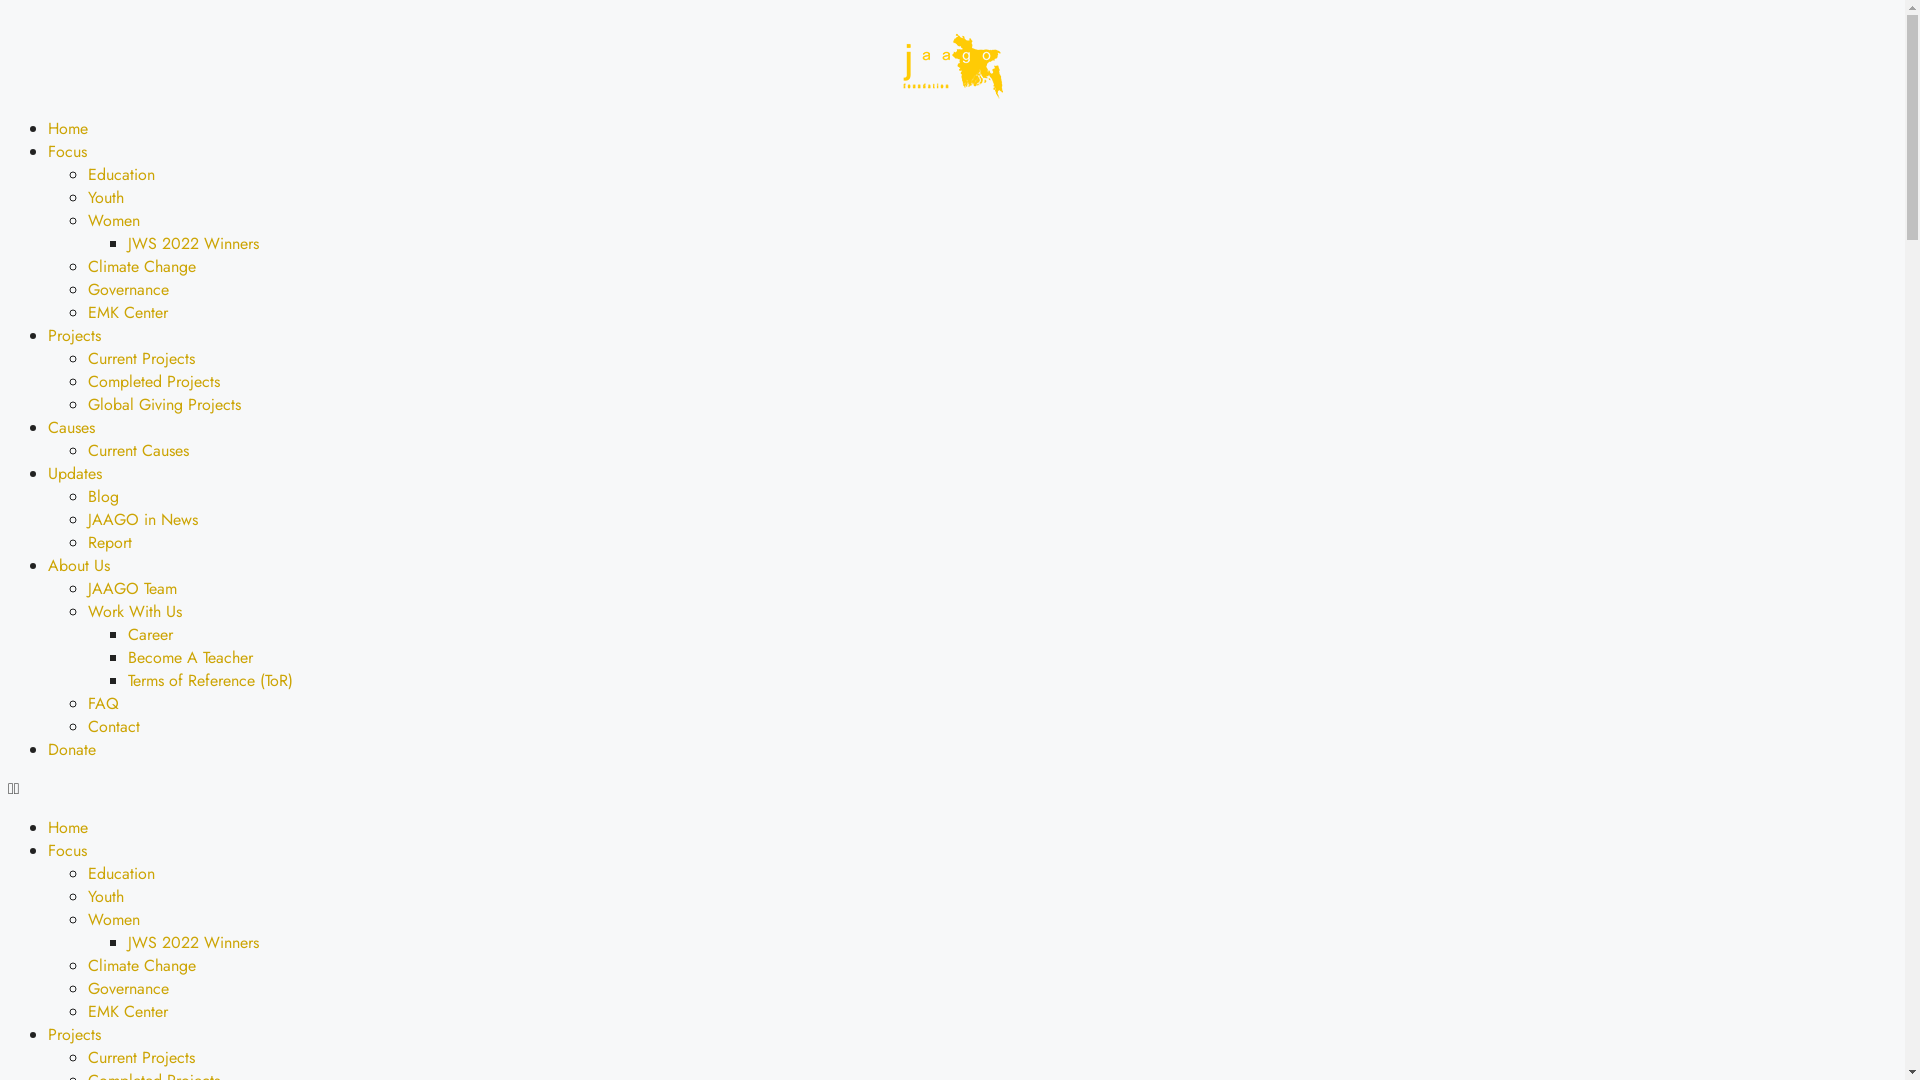 Image resolution: width=1920 pixels, height=1080 pixels. What do you see at coordinates (150, 634) in the screenshot?
I see `Career` at bounding box center [150, 634].